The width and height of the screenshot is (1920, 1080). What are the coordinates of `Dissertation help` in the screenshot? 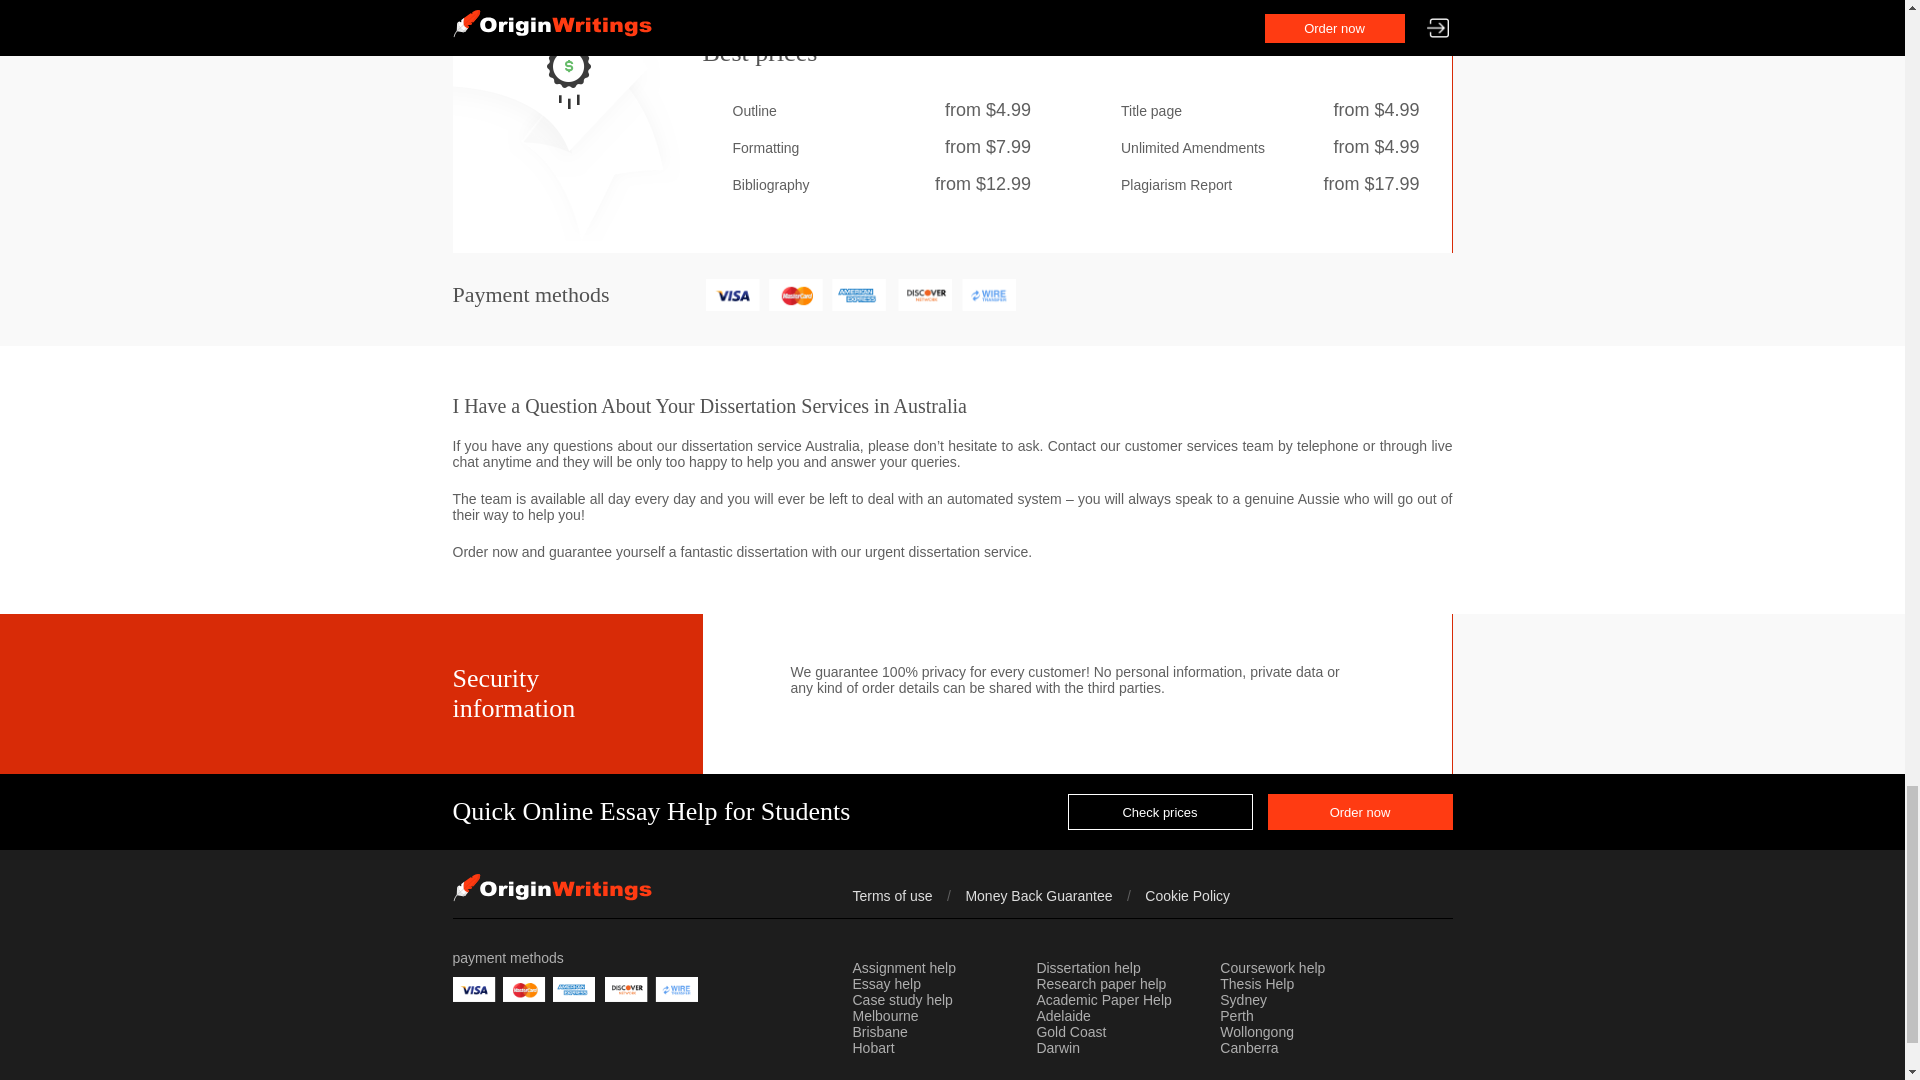 It's located at (1088, 969).